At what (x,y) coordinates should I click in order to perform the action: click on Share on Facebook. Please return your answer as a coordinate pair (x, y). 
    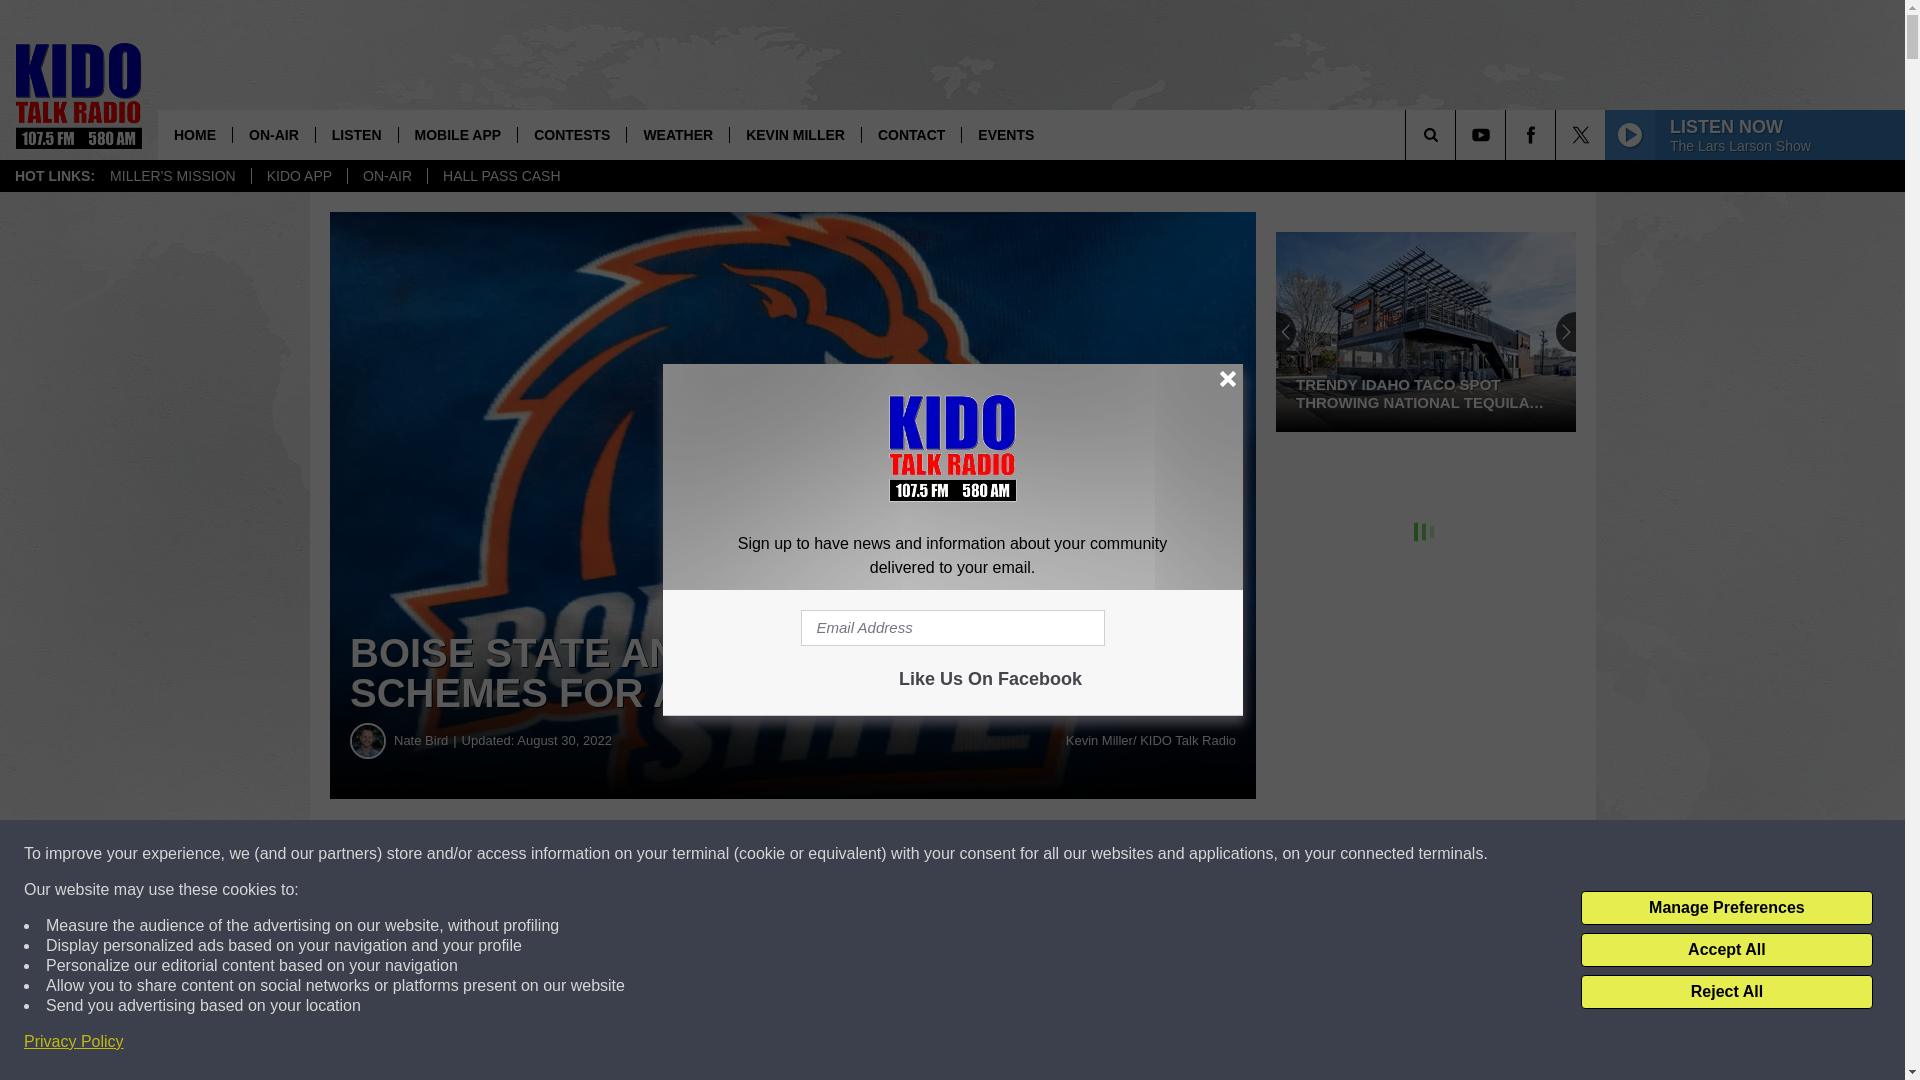
    Looking at the image, I should click on (608, 854).